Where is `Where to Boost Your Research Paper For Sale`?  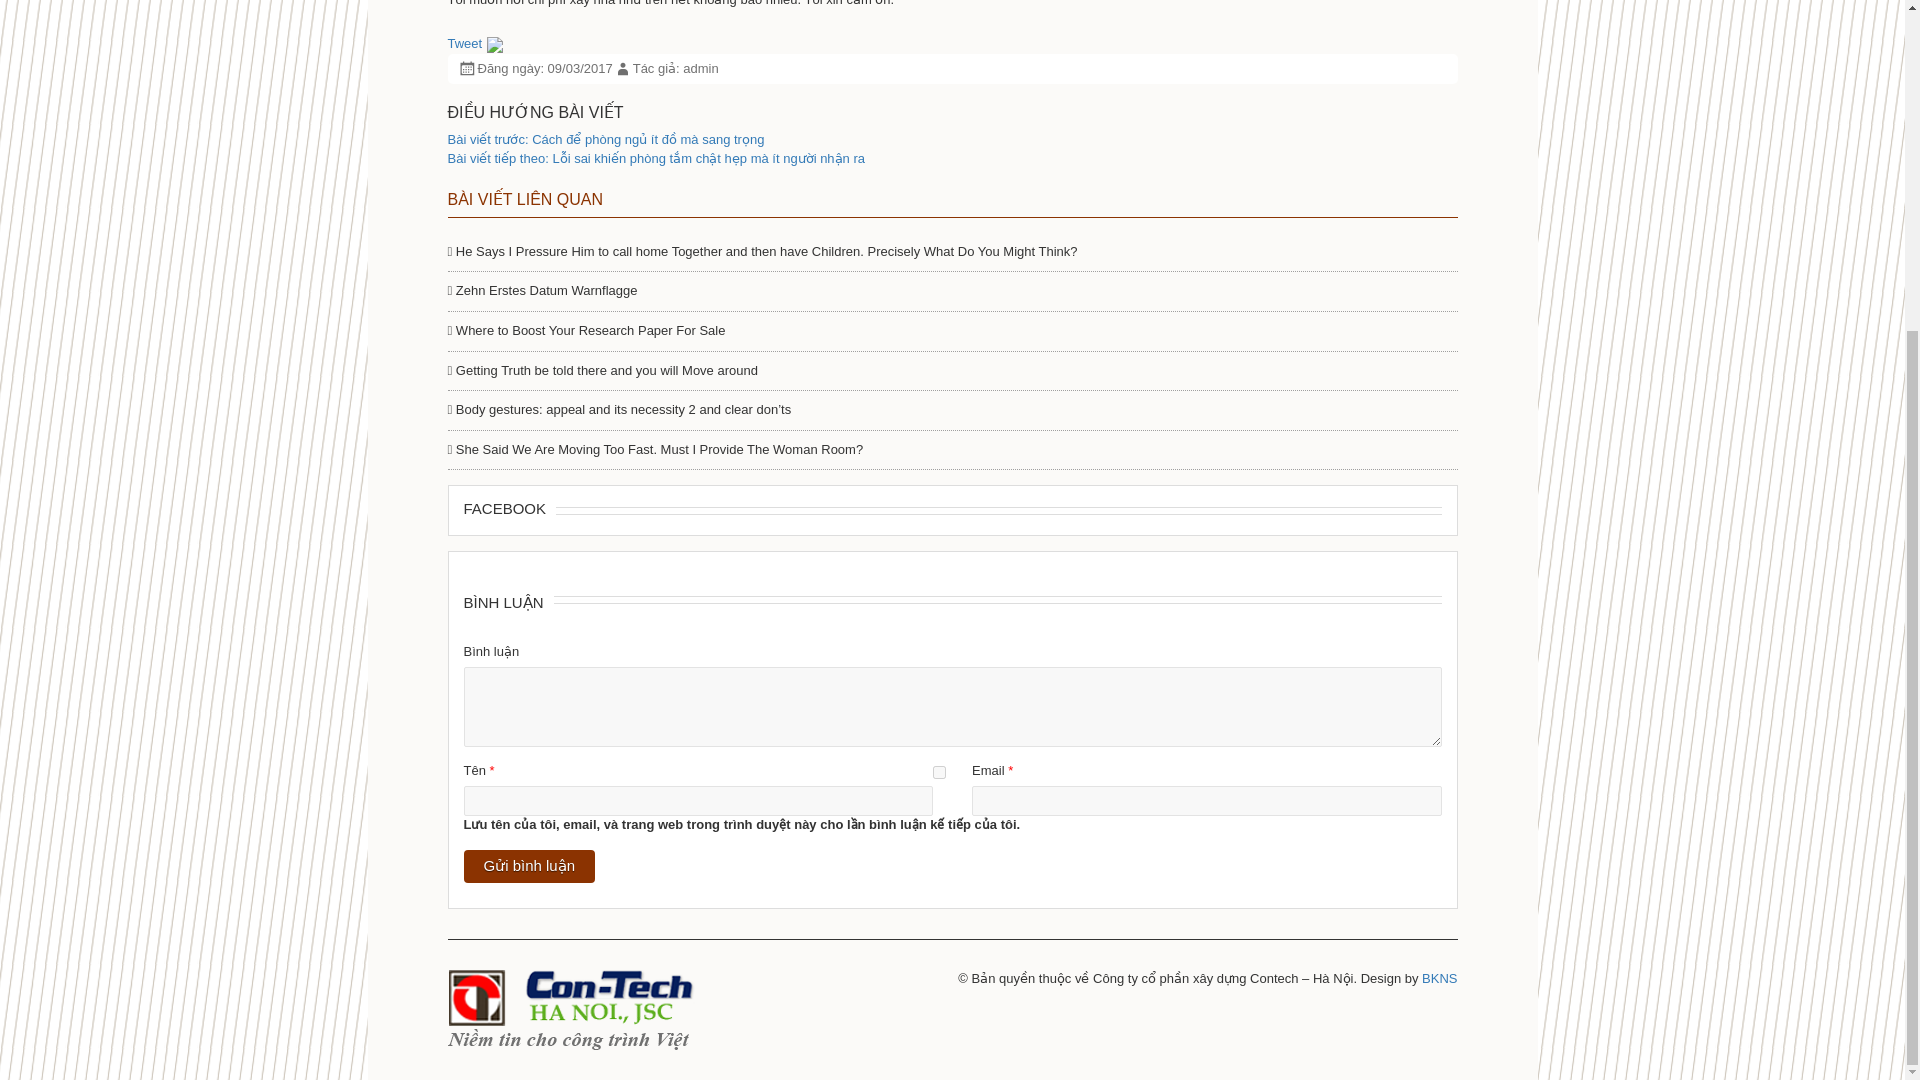 Where to Boost Your Research Paper For Sale is located at coordinates (586, 330).